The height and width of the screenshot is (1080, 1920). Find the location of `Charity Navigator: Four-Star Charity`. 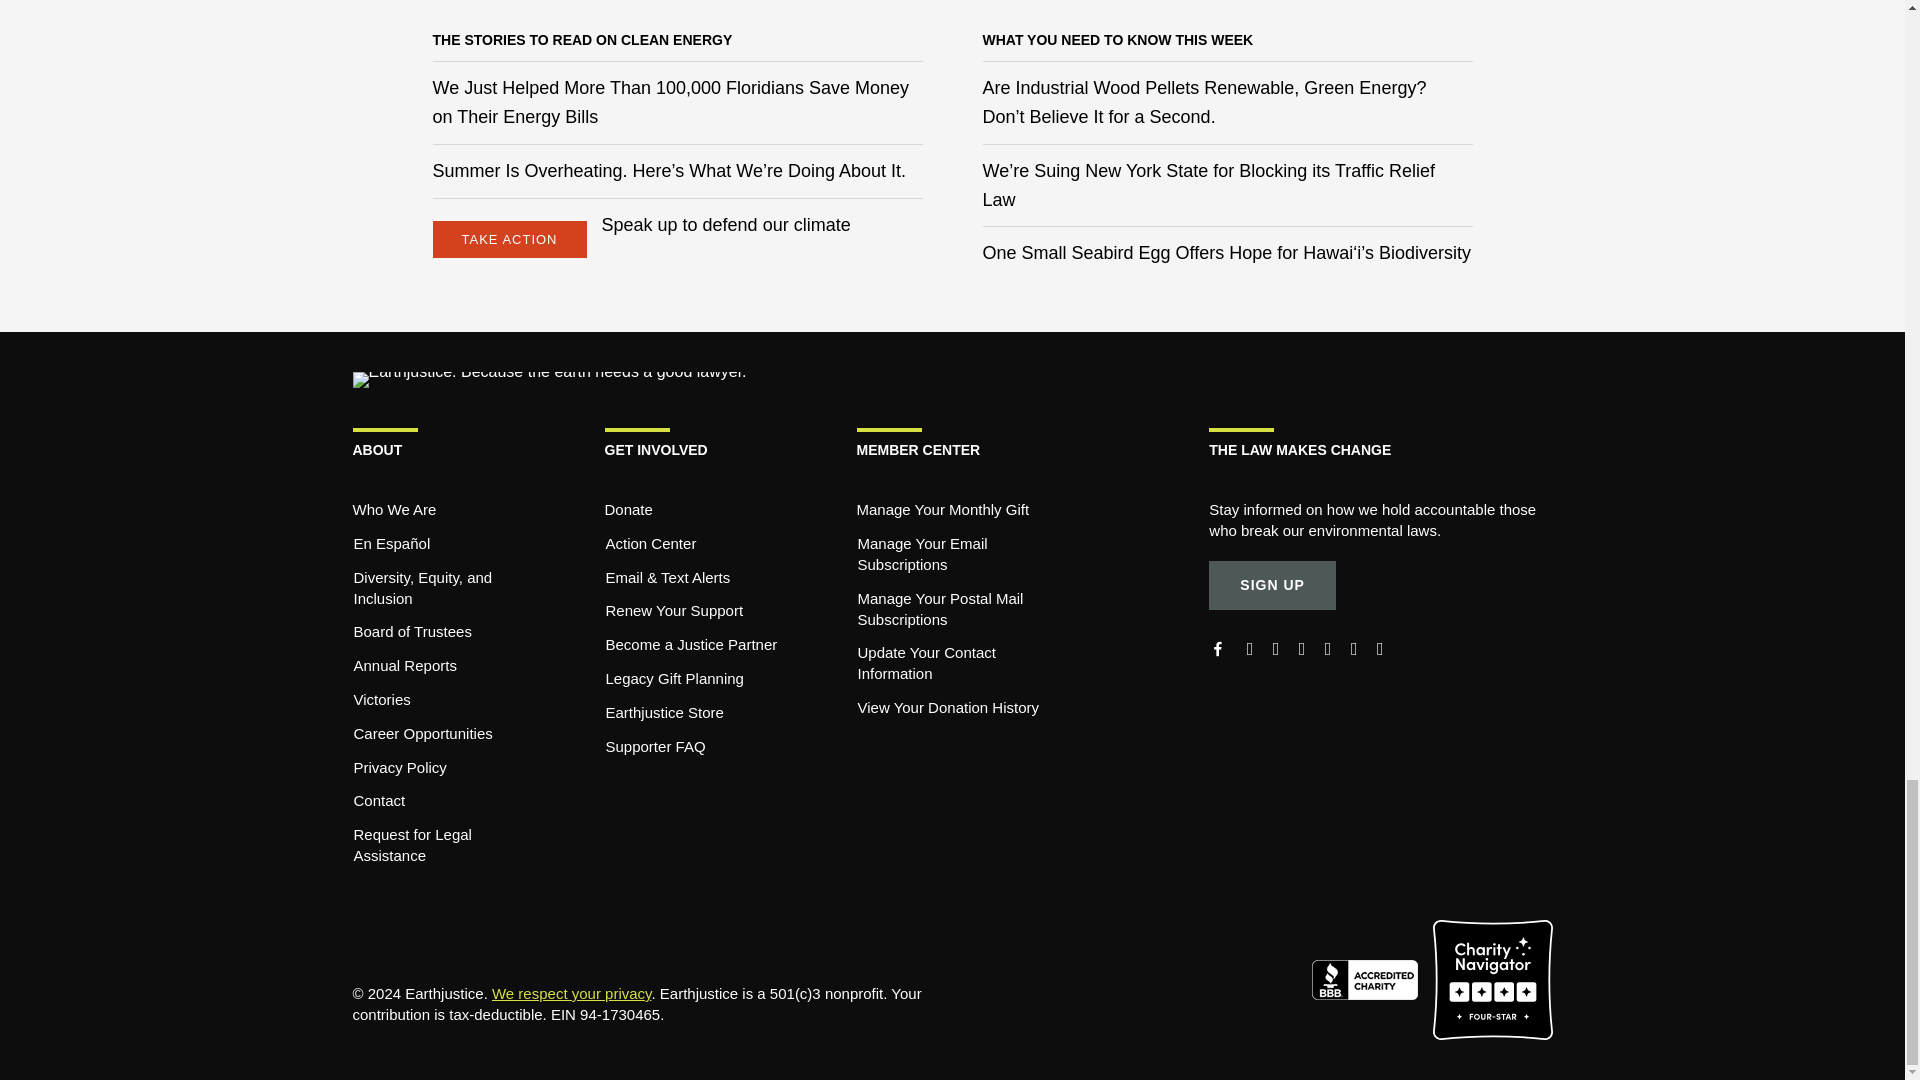

Charity Navigator: Four-Star Charity is located at coordinates (1492, 978).